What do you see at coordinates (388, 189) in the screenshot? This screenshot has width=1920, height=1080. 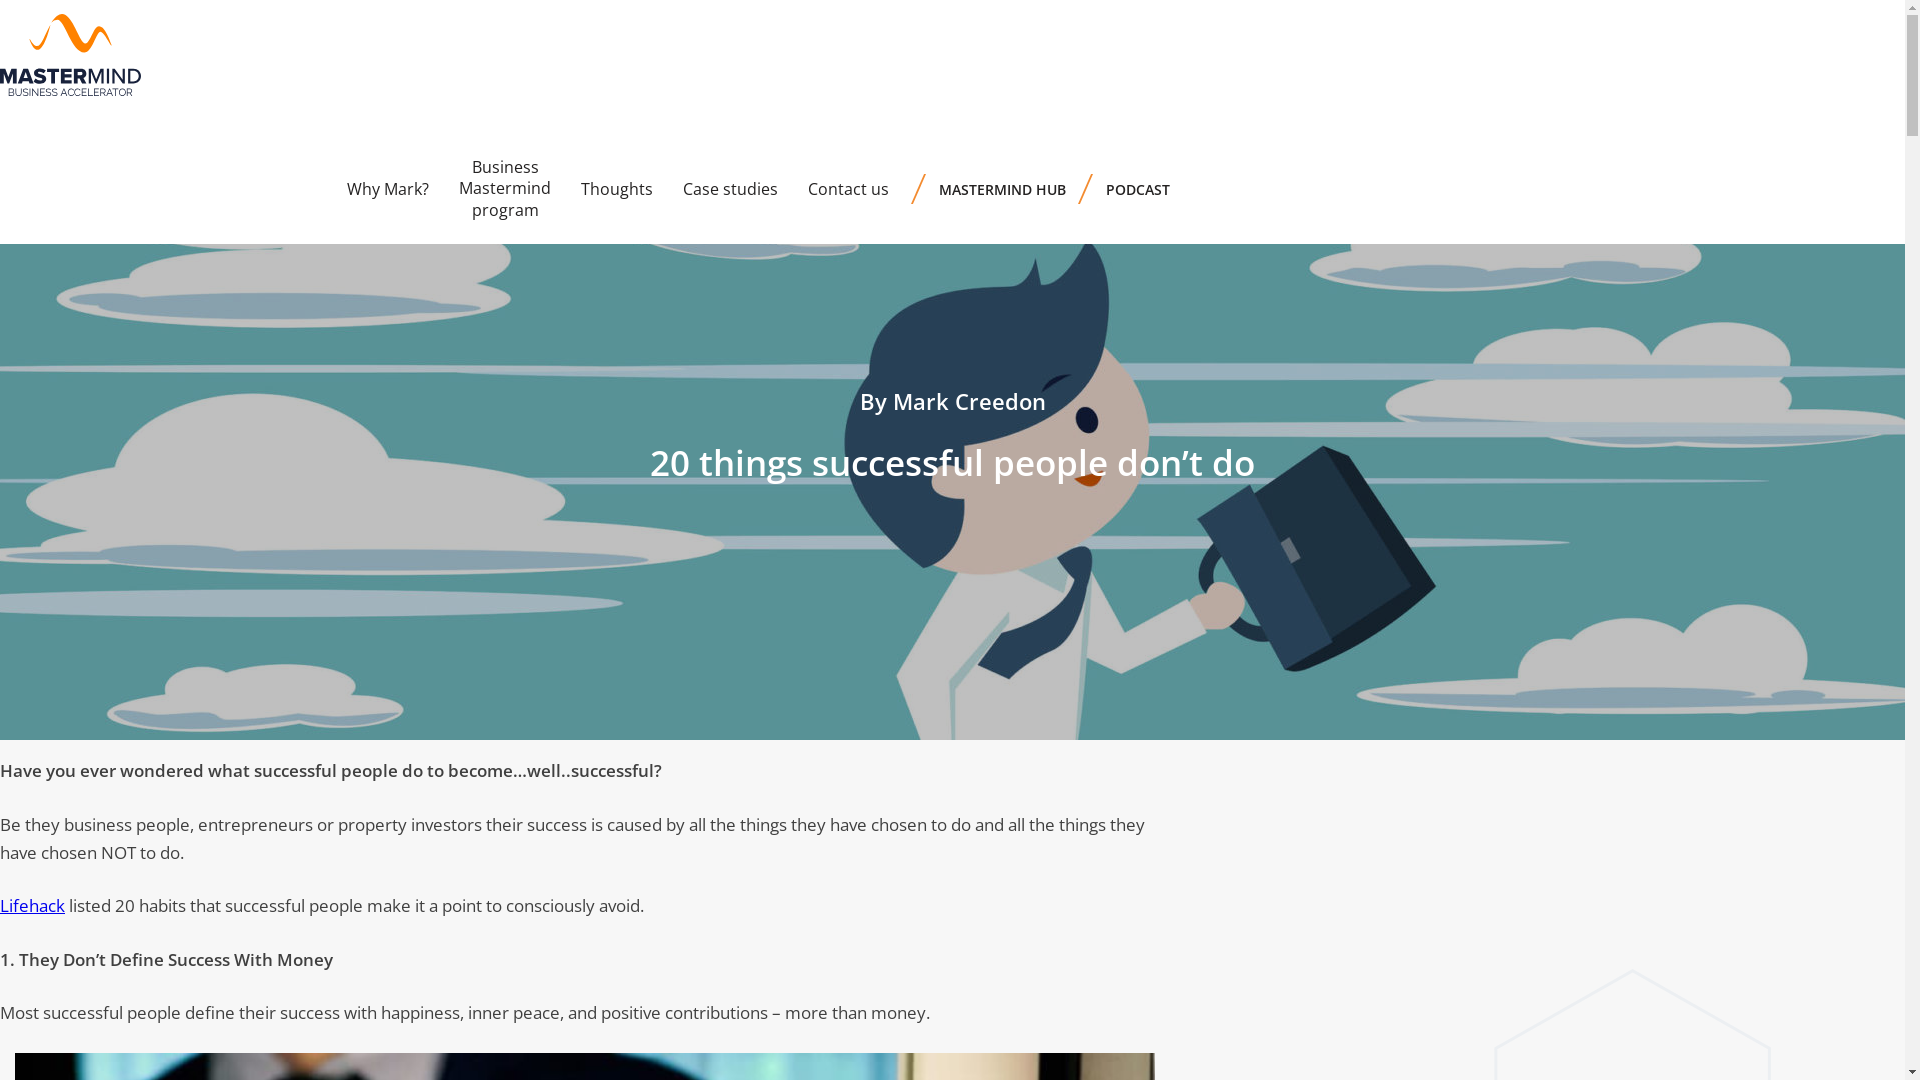 I see `Why Mark?` at bounding box center [388, 189].